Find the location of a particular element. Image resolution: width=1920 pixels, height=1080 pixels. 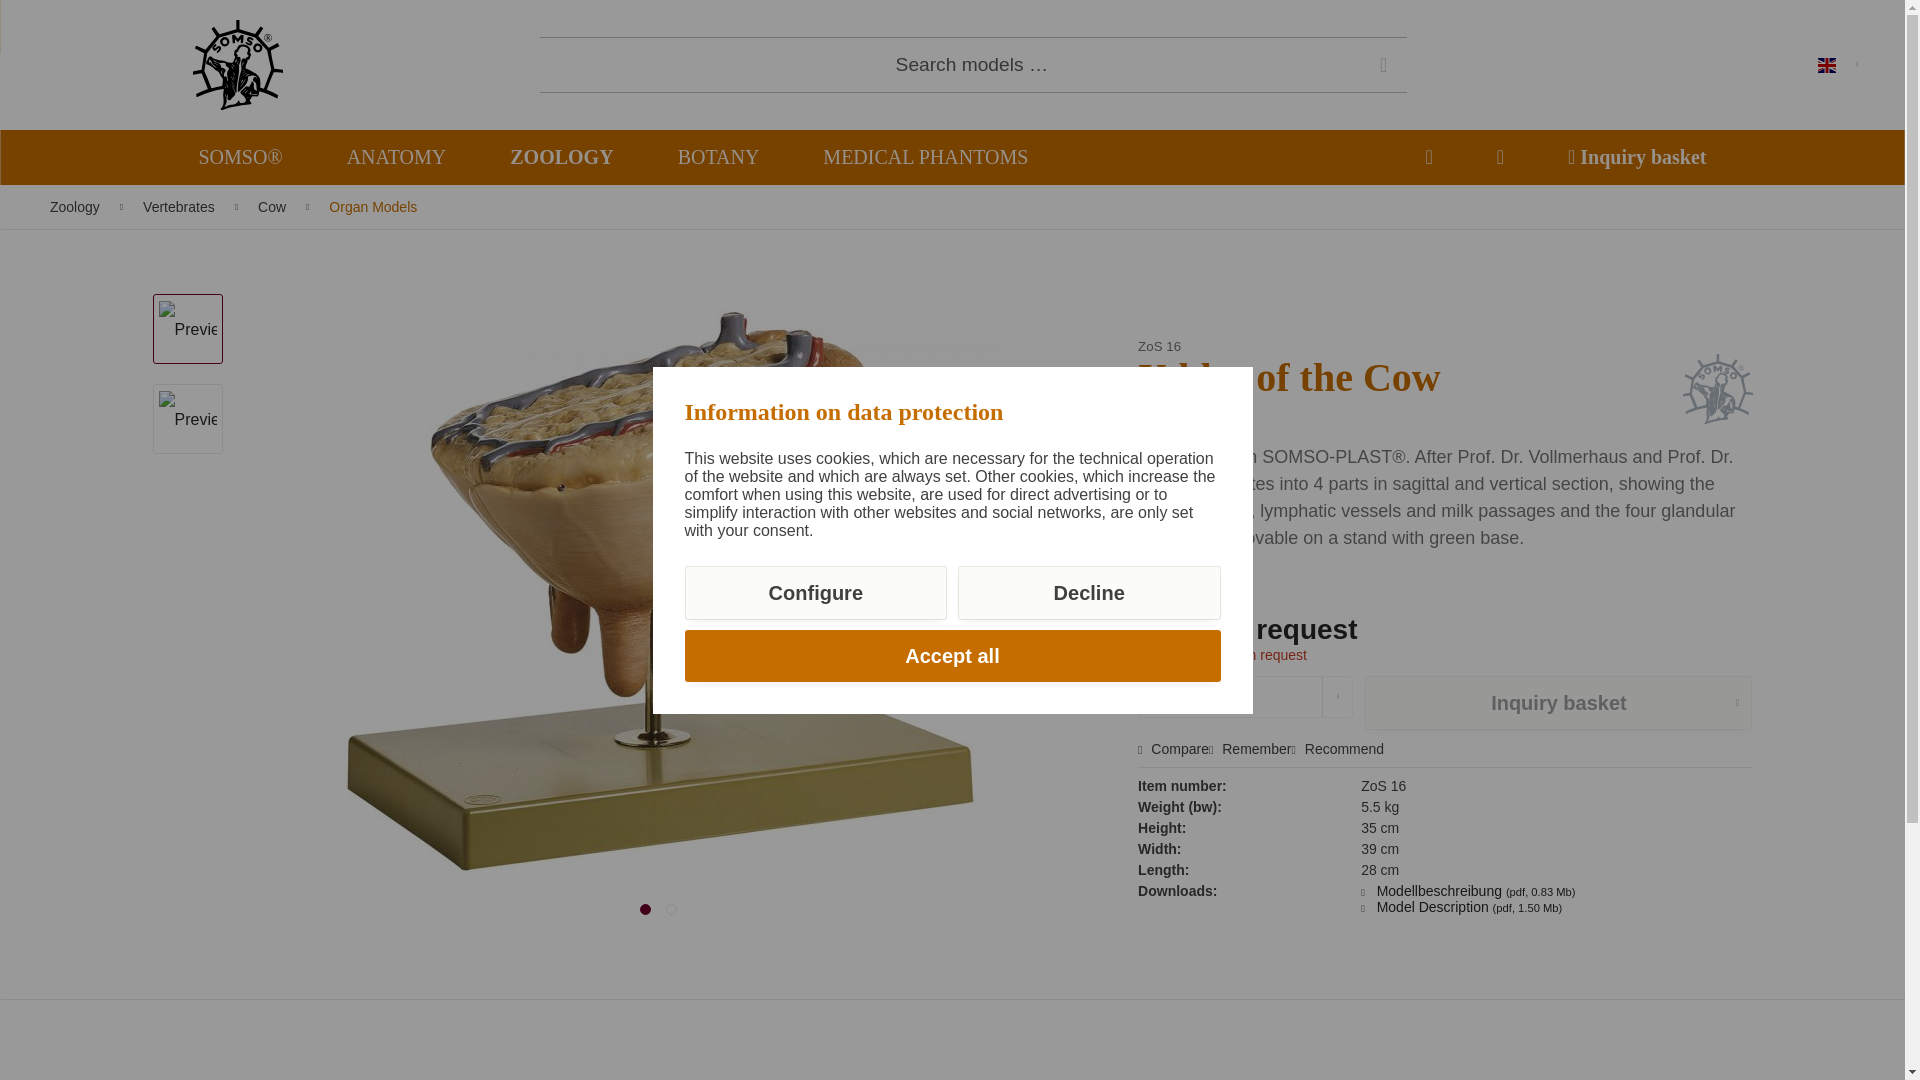

Zoology is located at coordinates (562, 156).